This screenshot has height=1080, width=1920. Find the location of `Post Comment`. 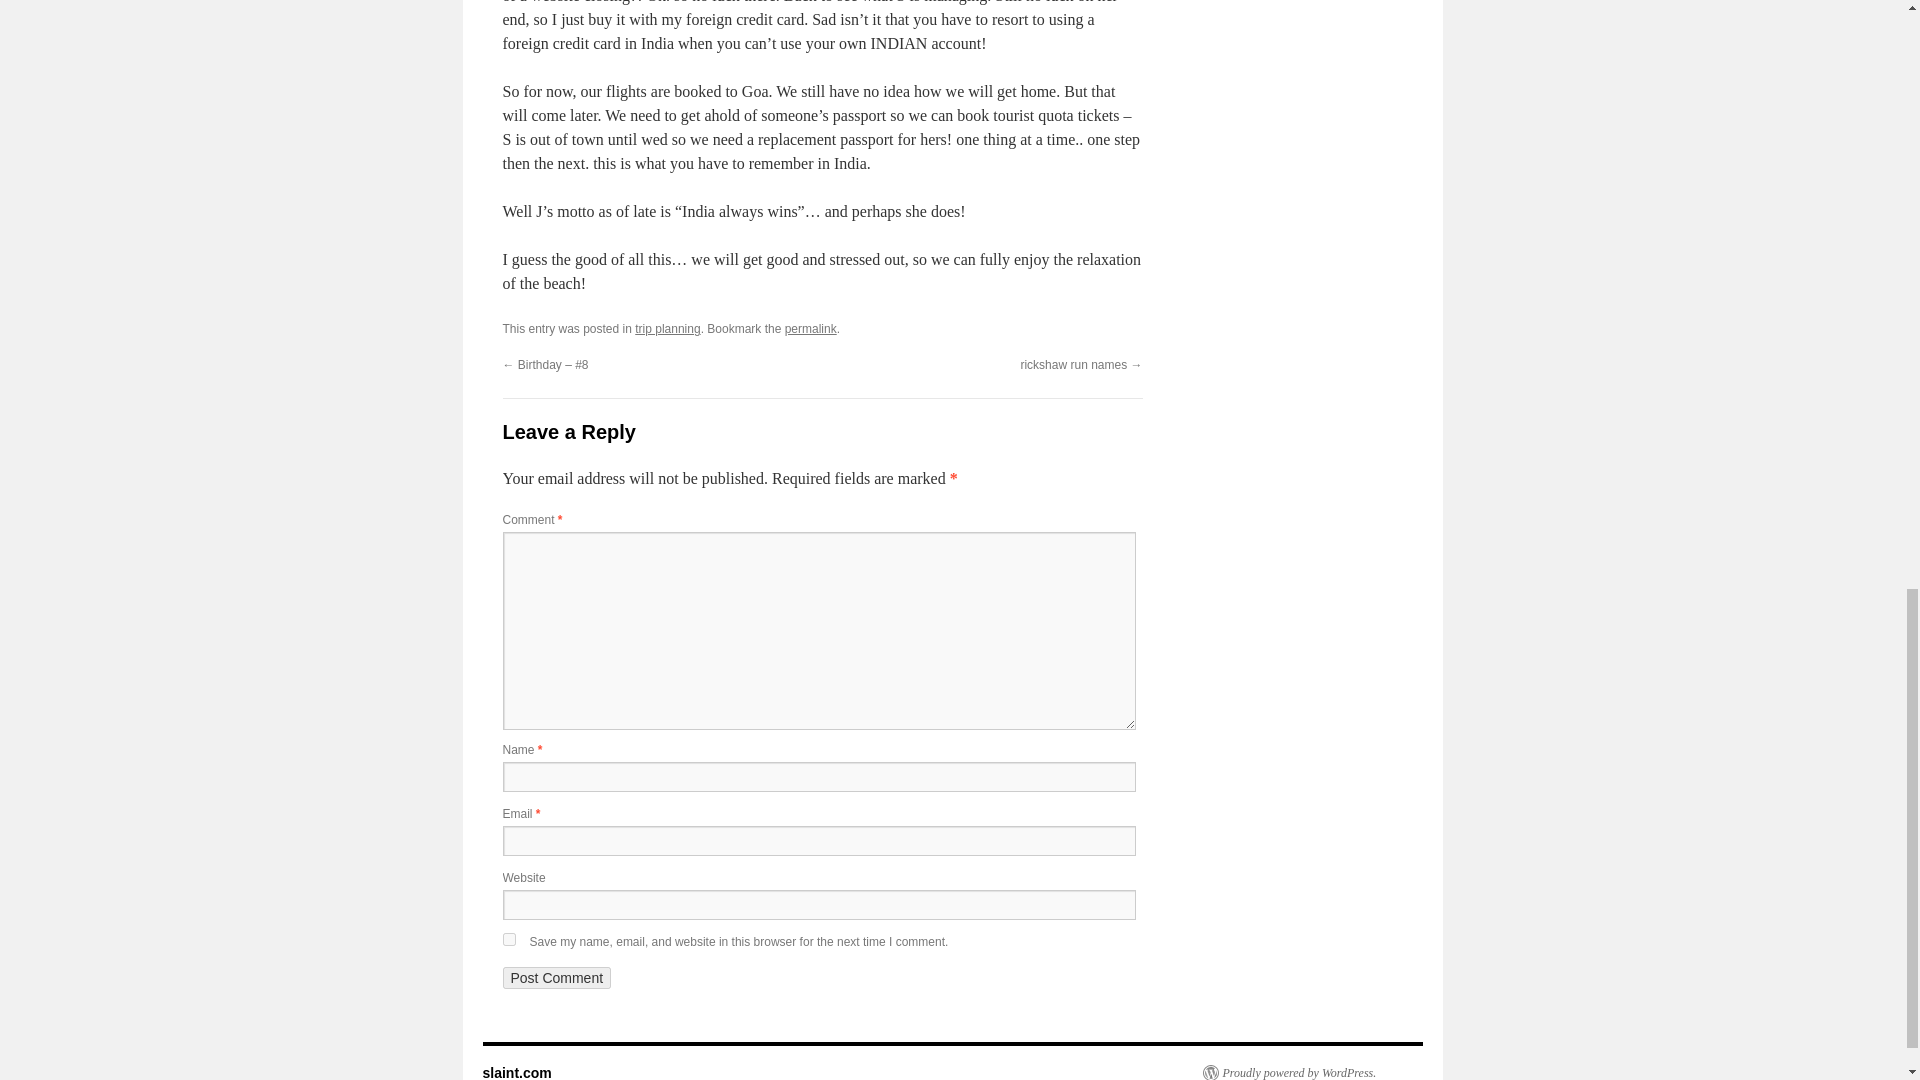

Post Comment is located at coordinates (556, 978).